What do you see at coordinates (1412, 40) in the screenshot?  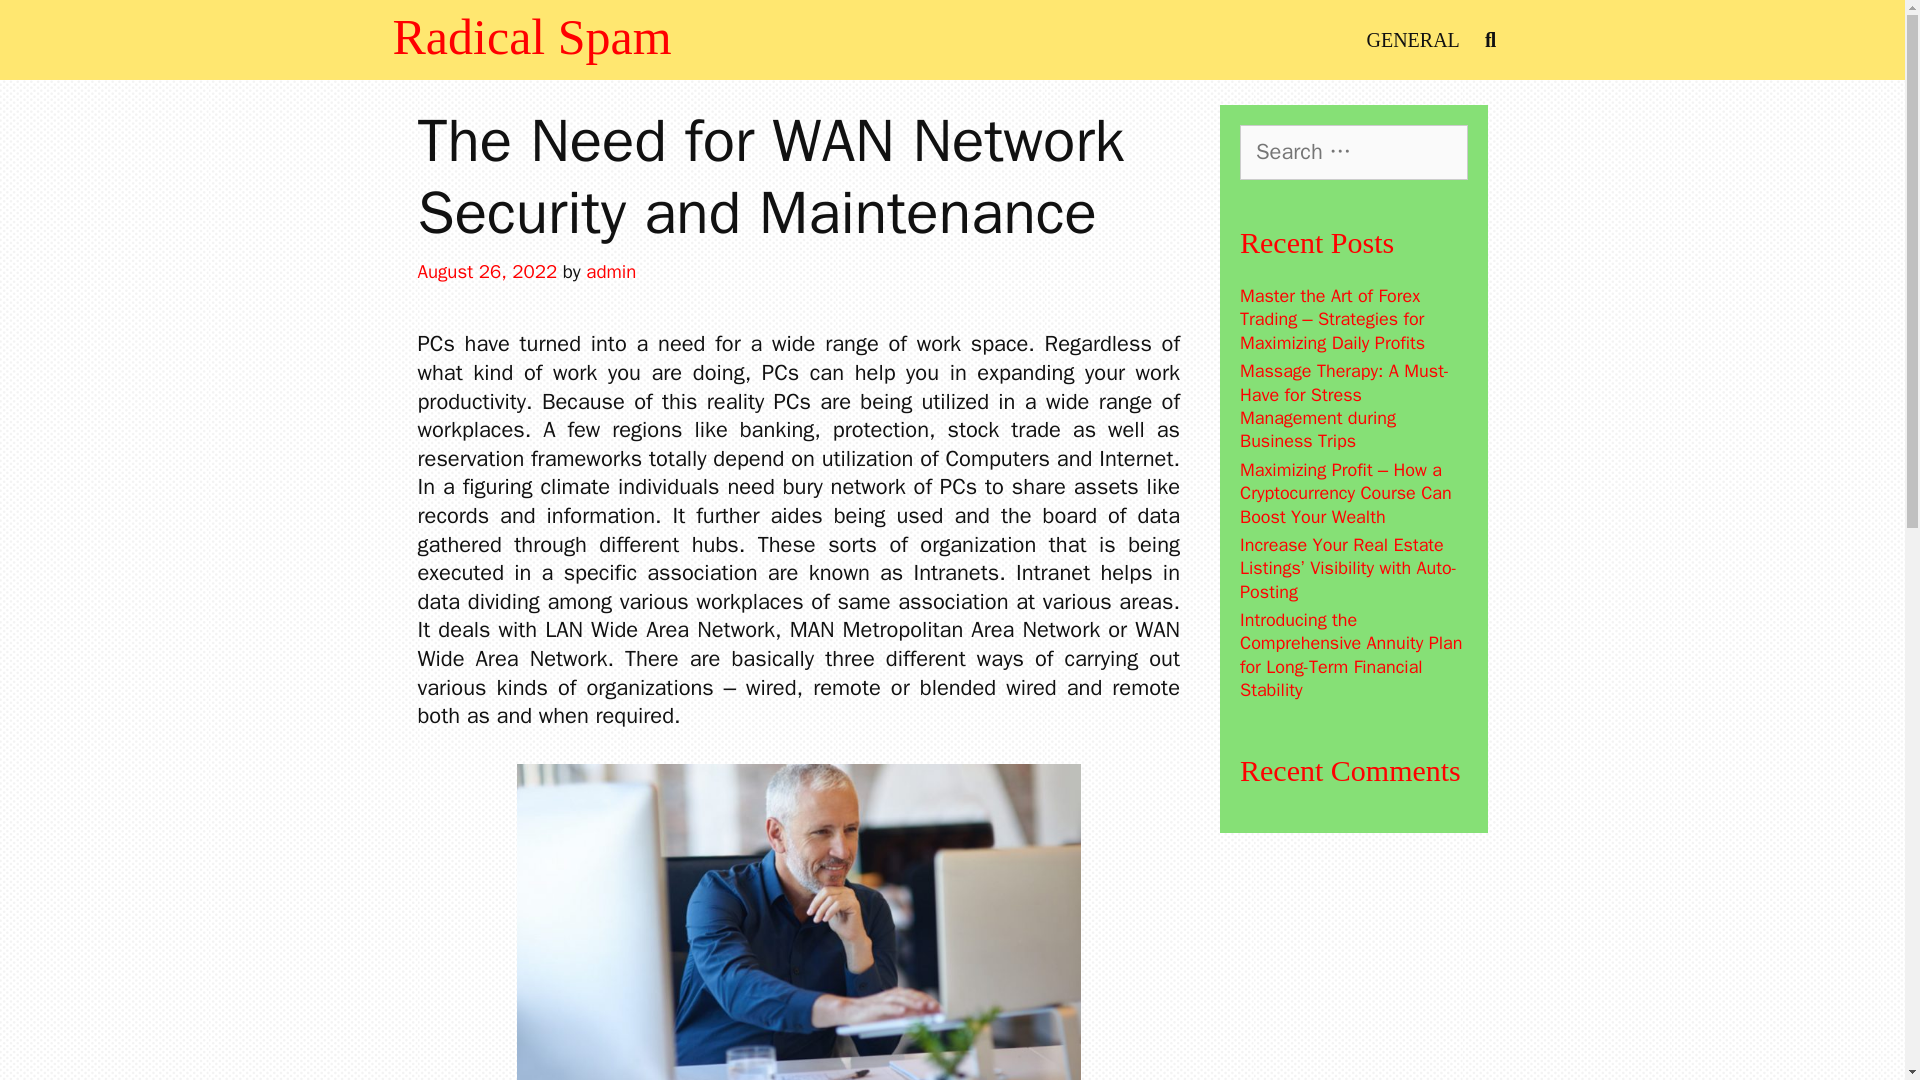 I see `GENERAL` at bounding box center [1412, 40].